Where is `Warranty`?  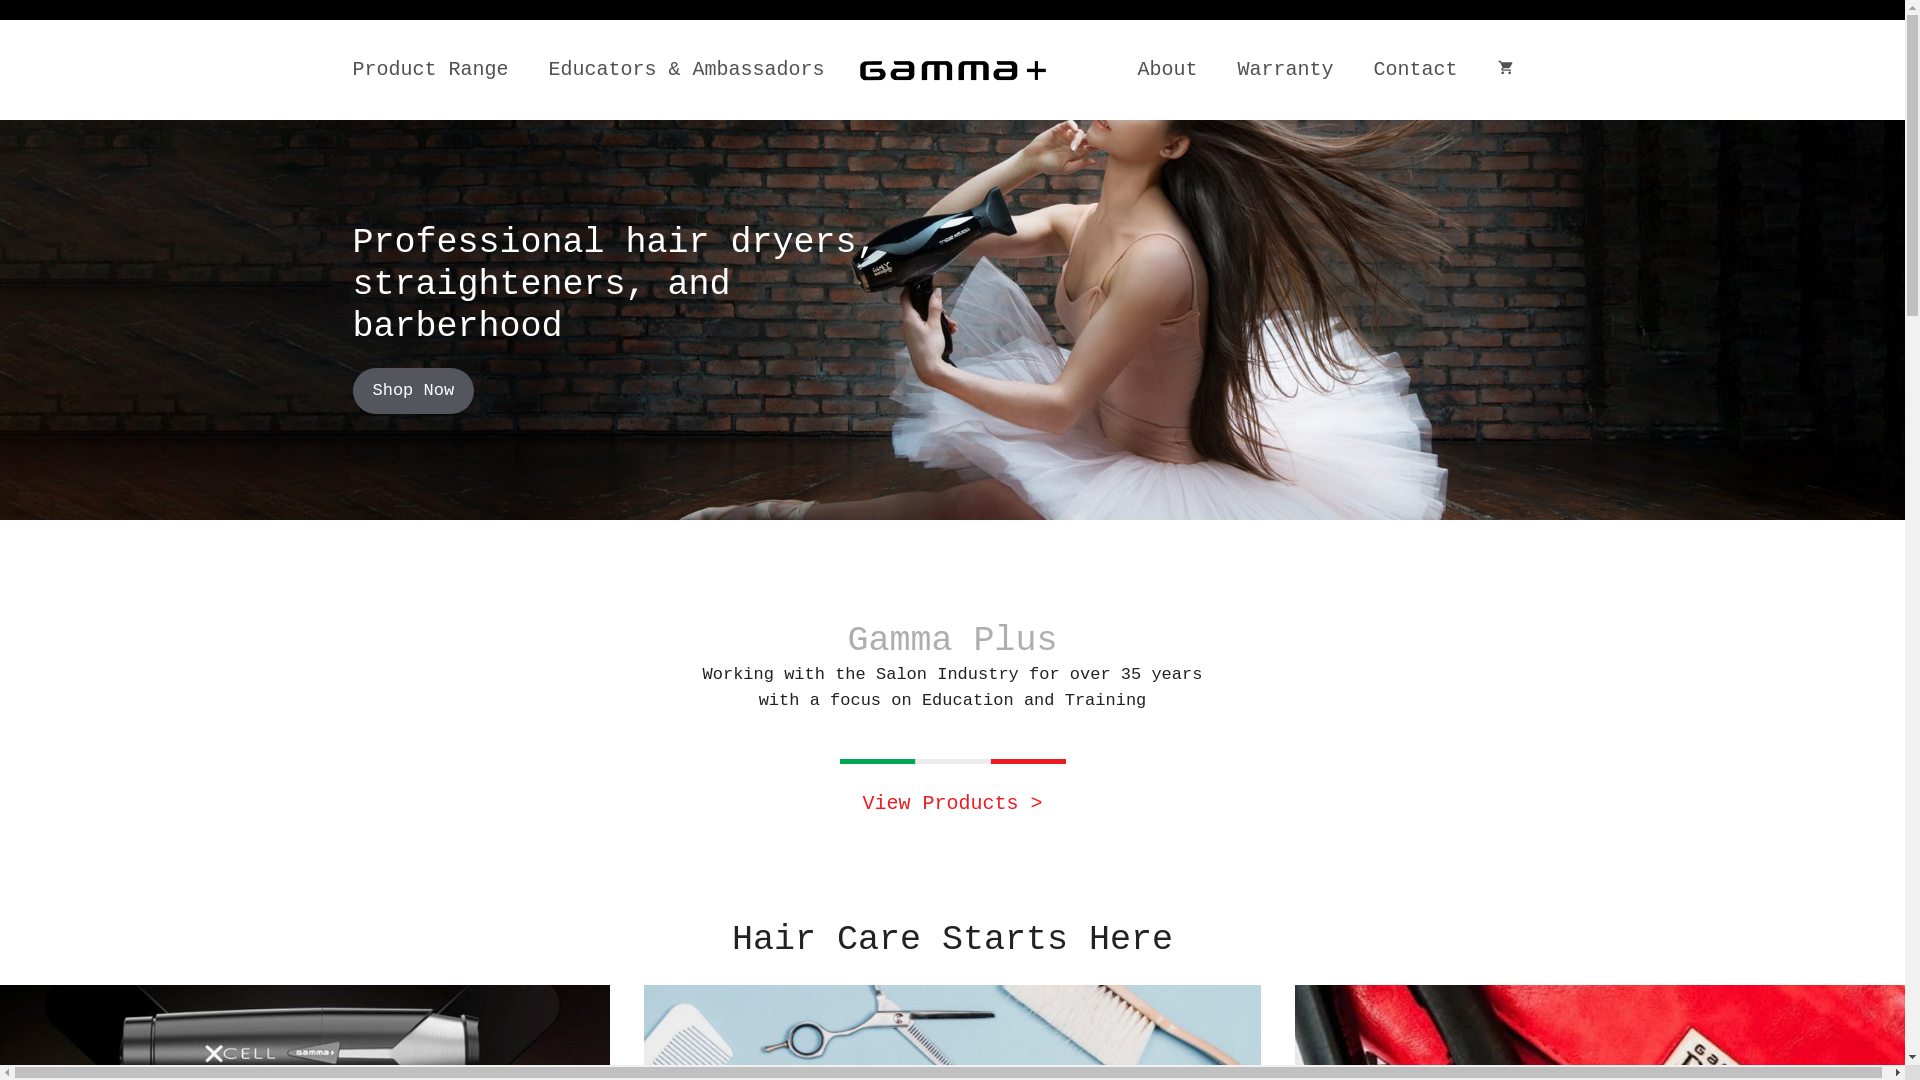 Warranty is located at coordinates (1285, 70).